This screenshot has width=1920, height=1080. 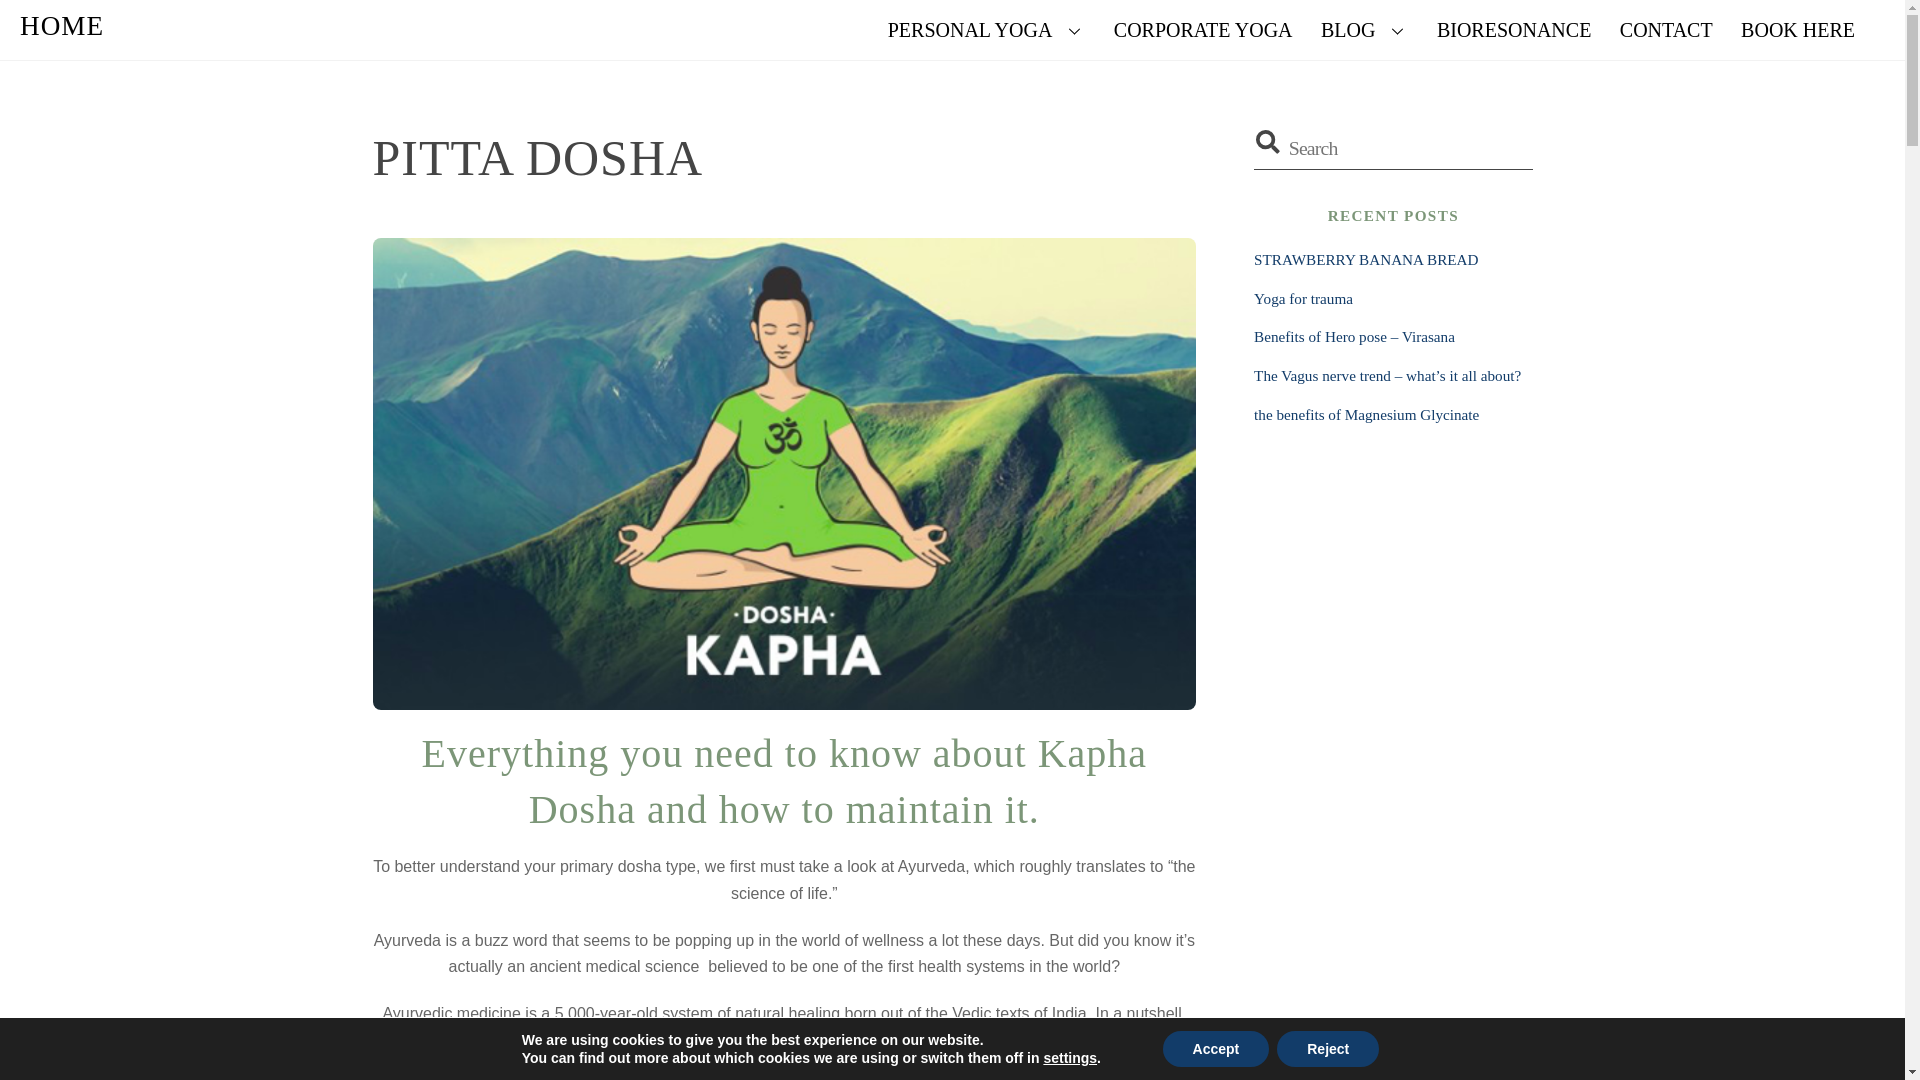 What do you see at coordinates (61, 26) in the screenshot?
I see `HOME` at bounding box center [61, 26].